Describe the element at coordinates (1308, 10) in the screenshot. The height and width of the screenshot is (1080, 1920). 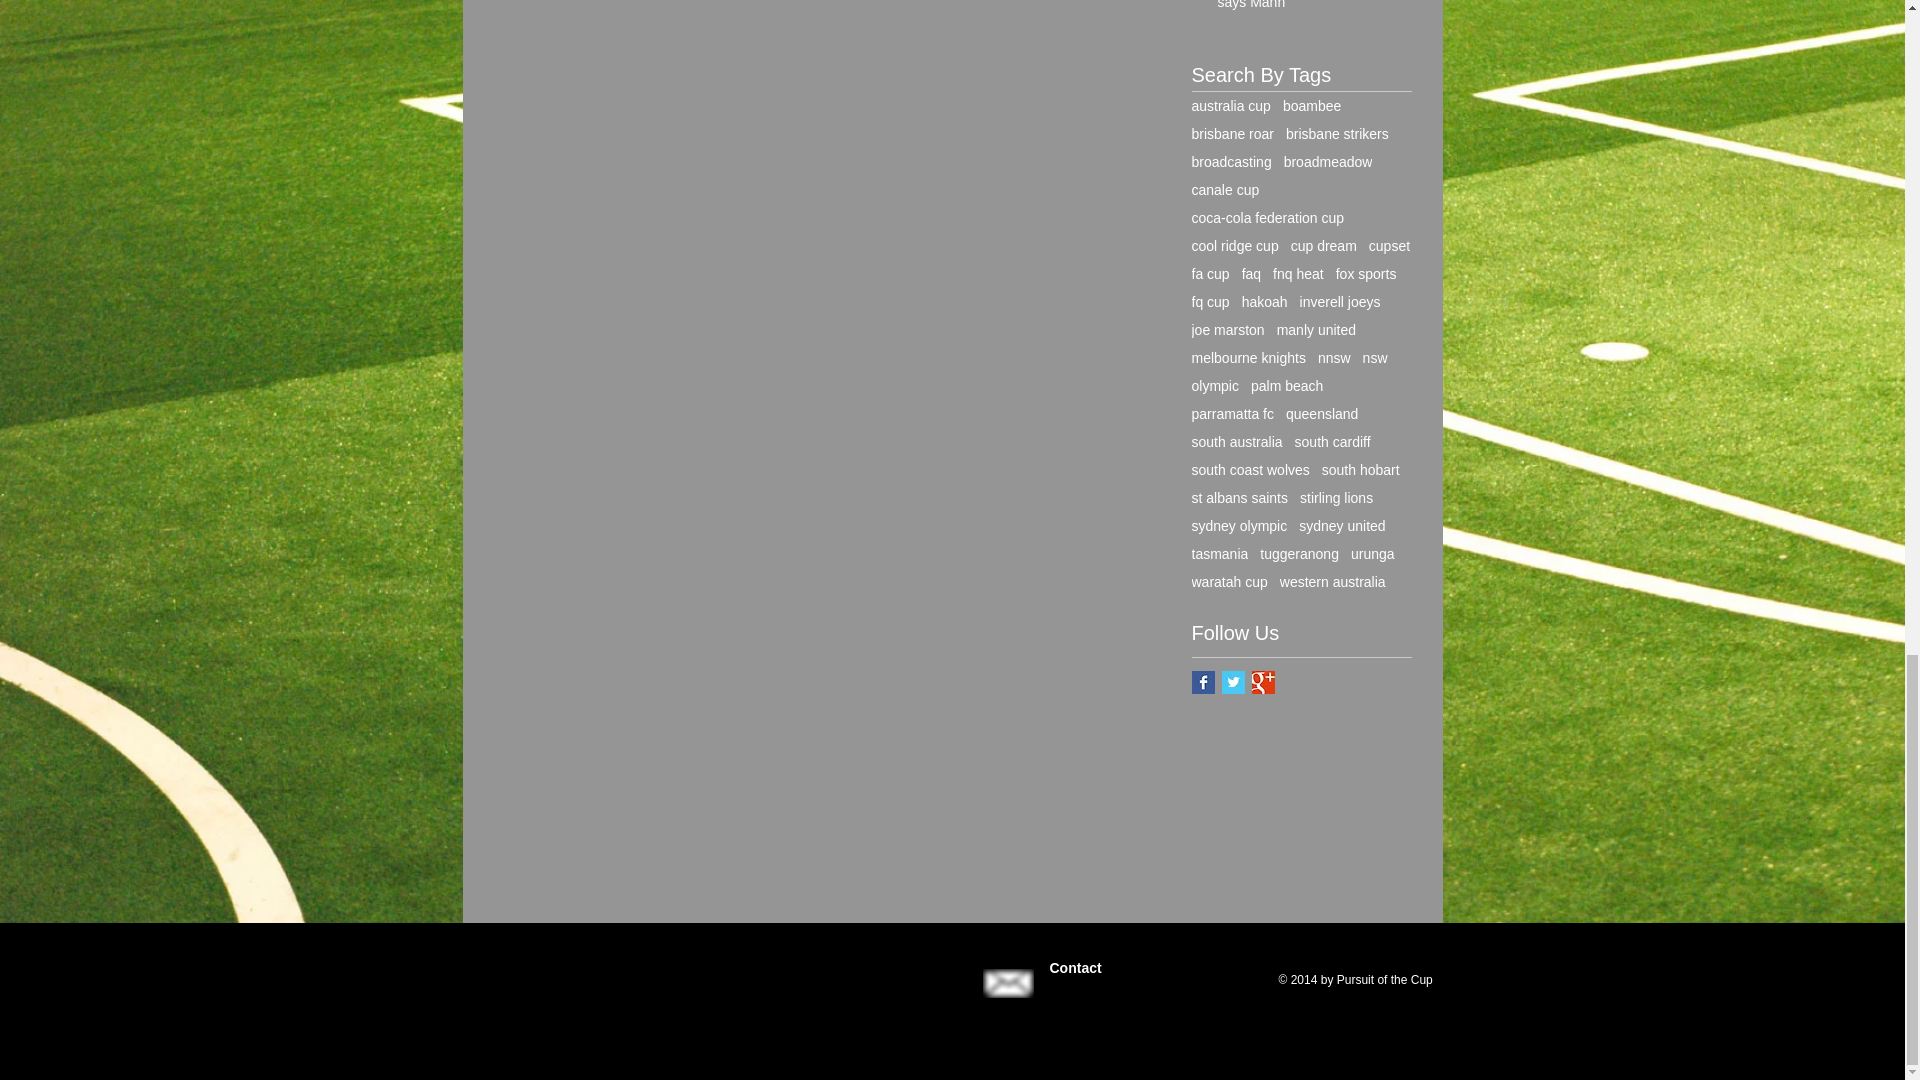
I see `Apple Isle pride on the line, says Mann` at that location.